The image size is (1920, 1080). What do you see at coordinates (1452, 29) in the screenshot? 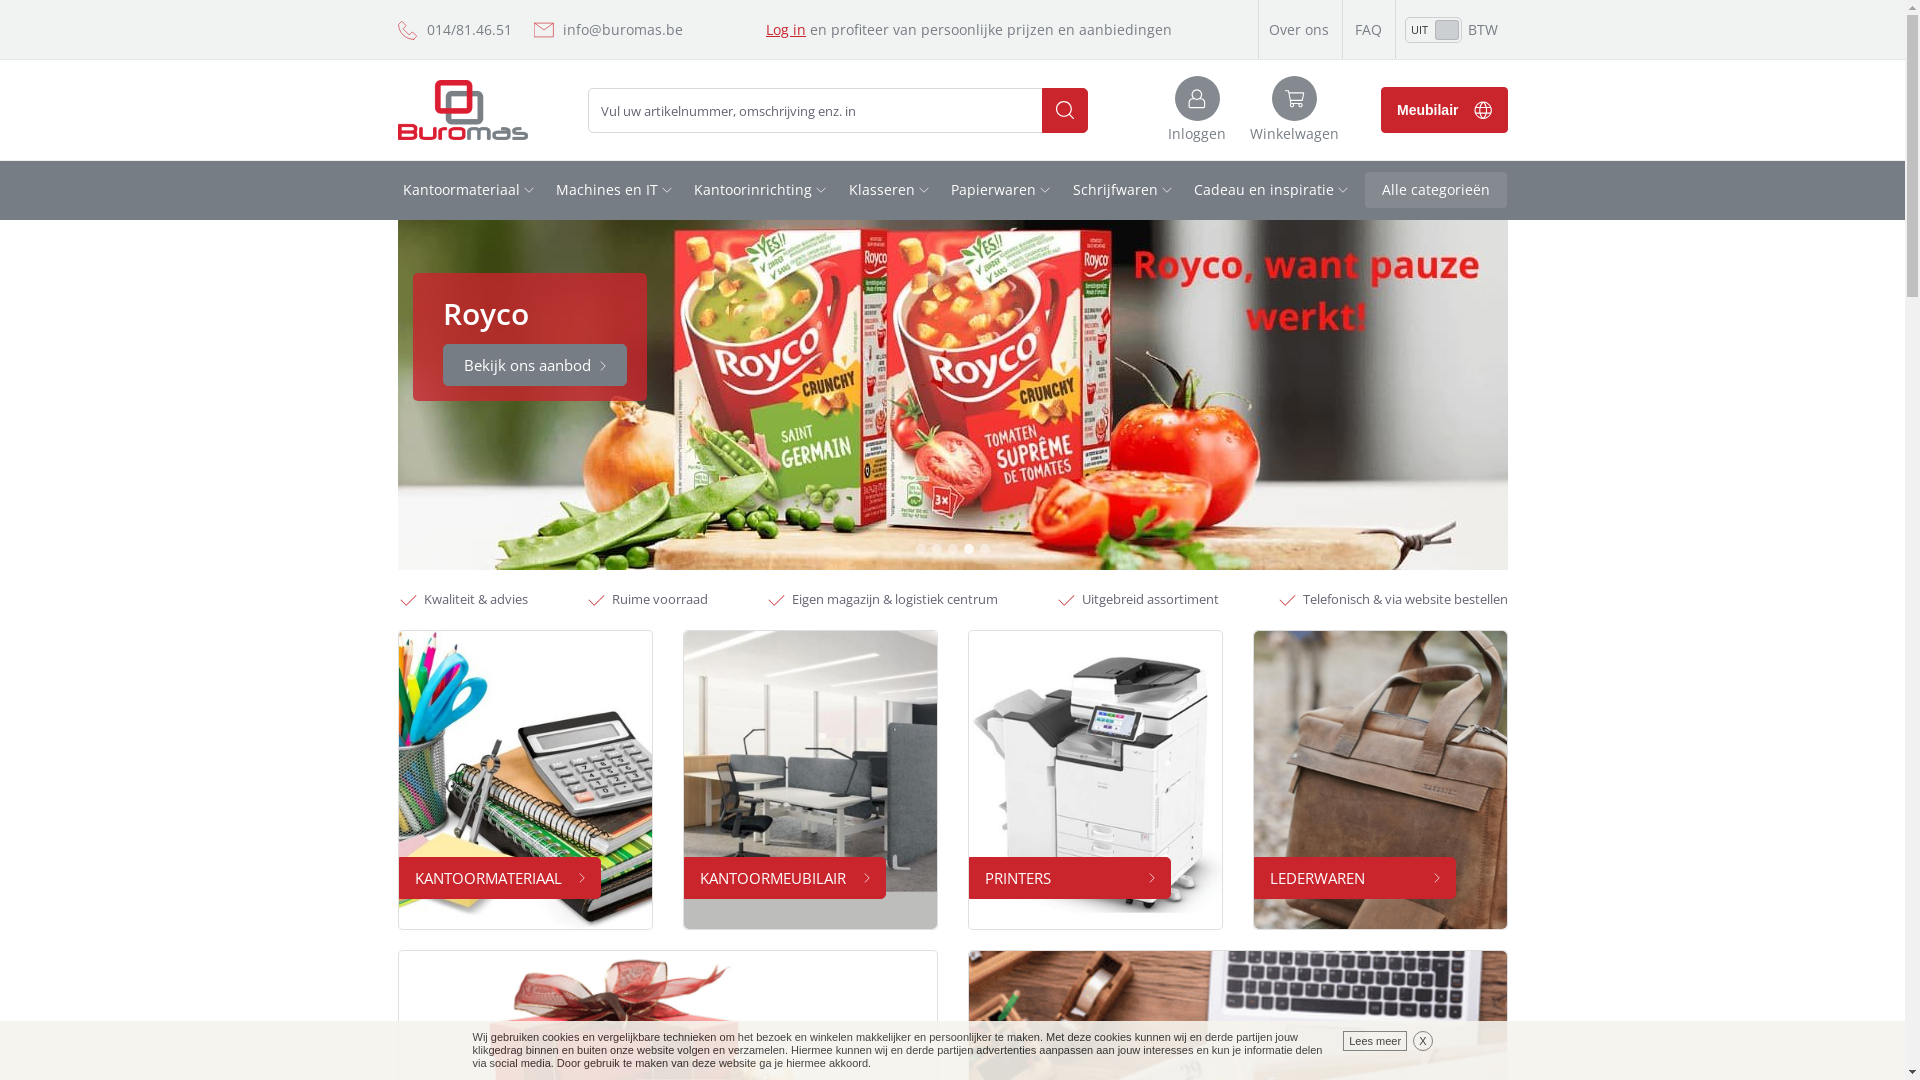
I see `UITAAN
BTW` at bounding box center [1452, 29].